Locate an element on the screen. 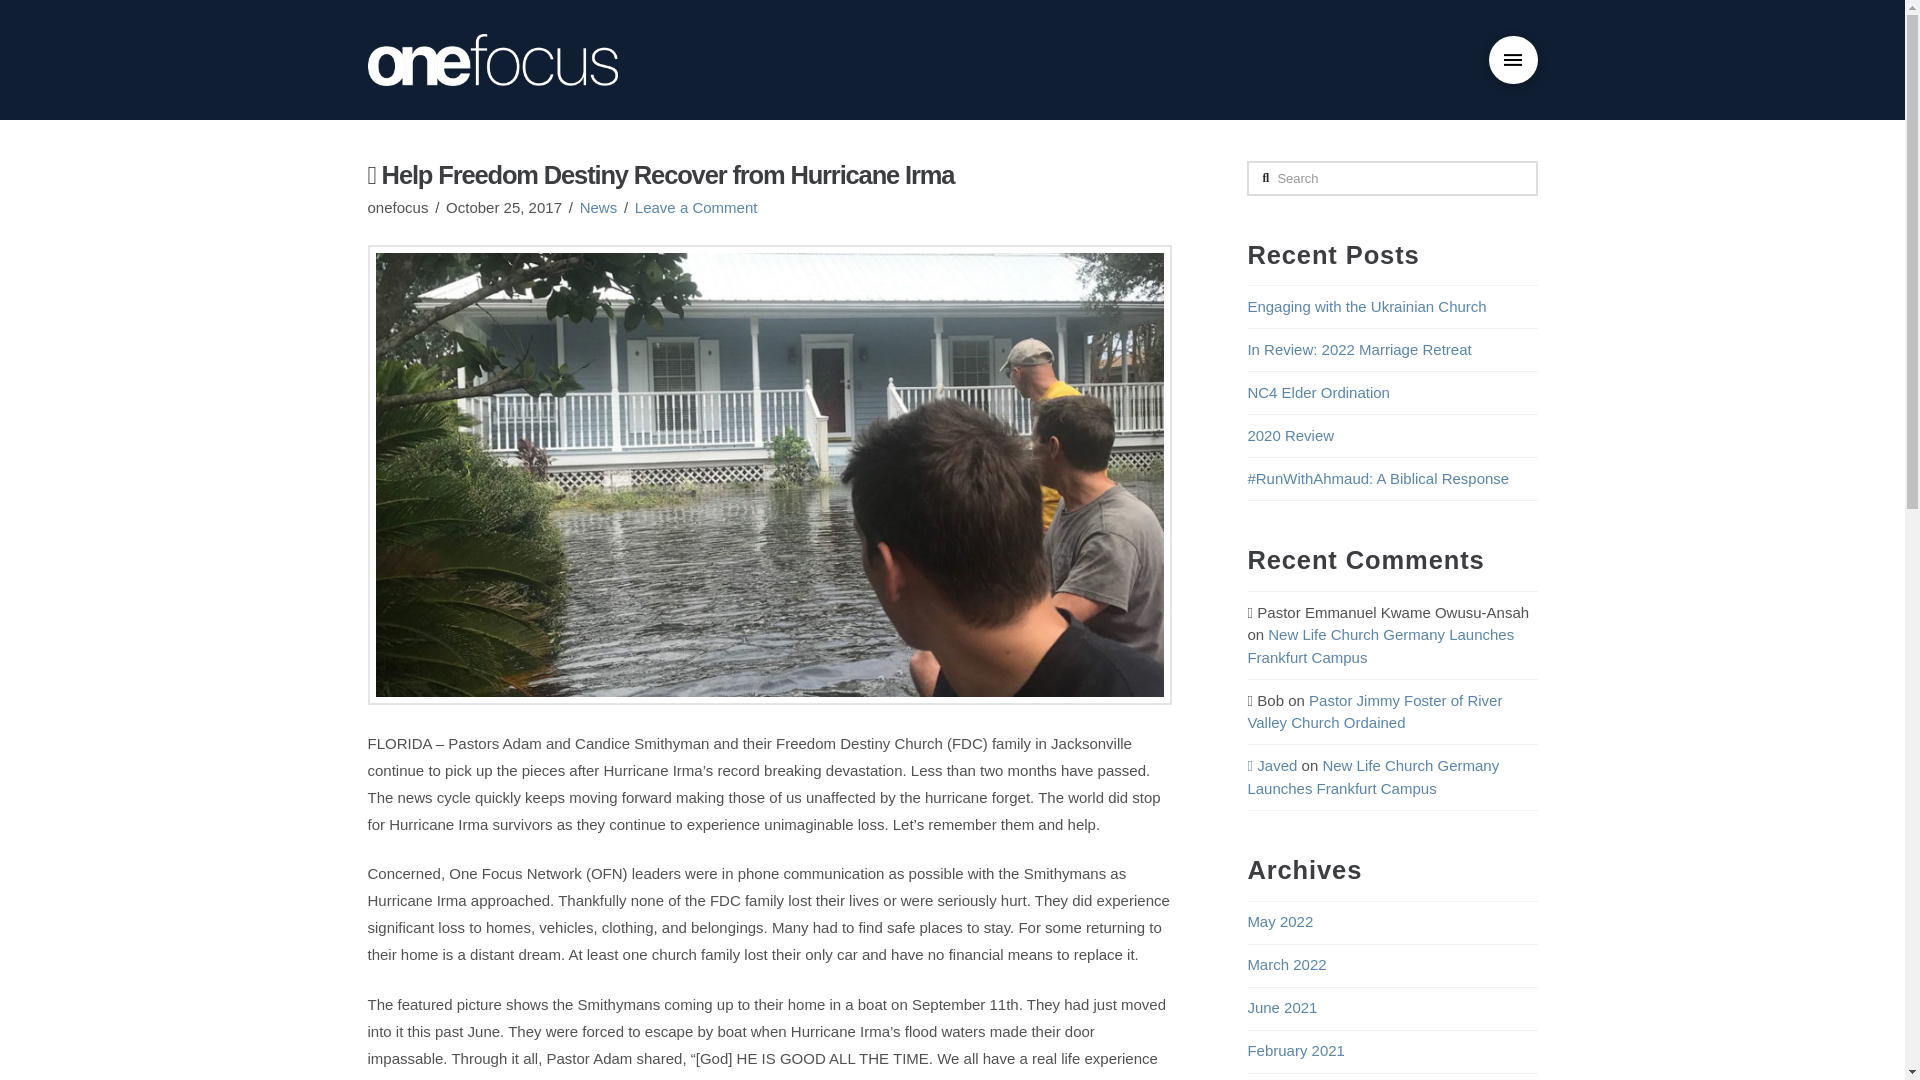  In Review: 2022 Marriage Retreat is located at coordinates (1358, 349).